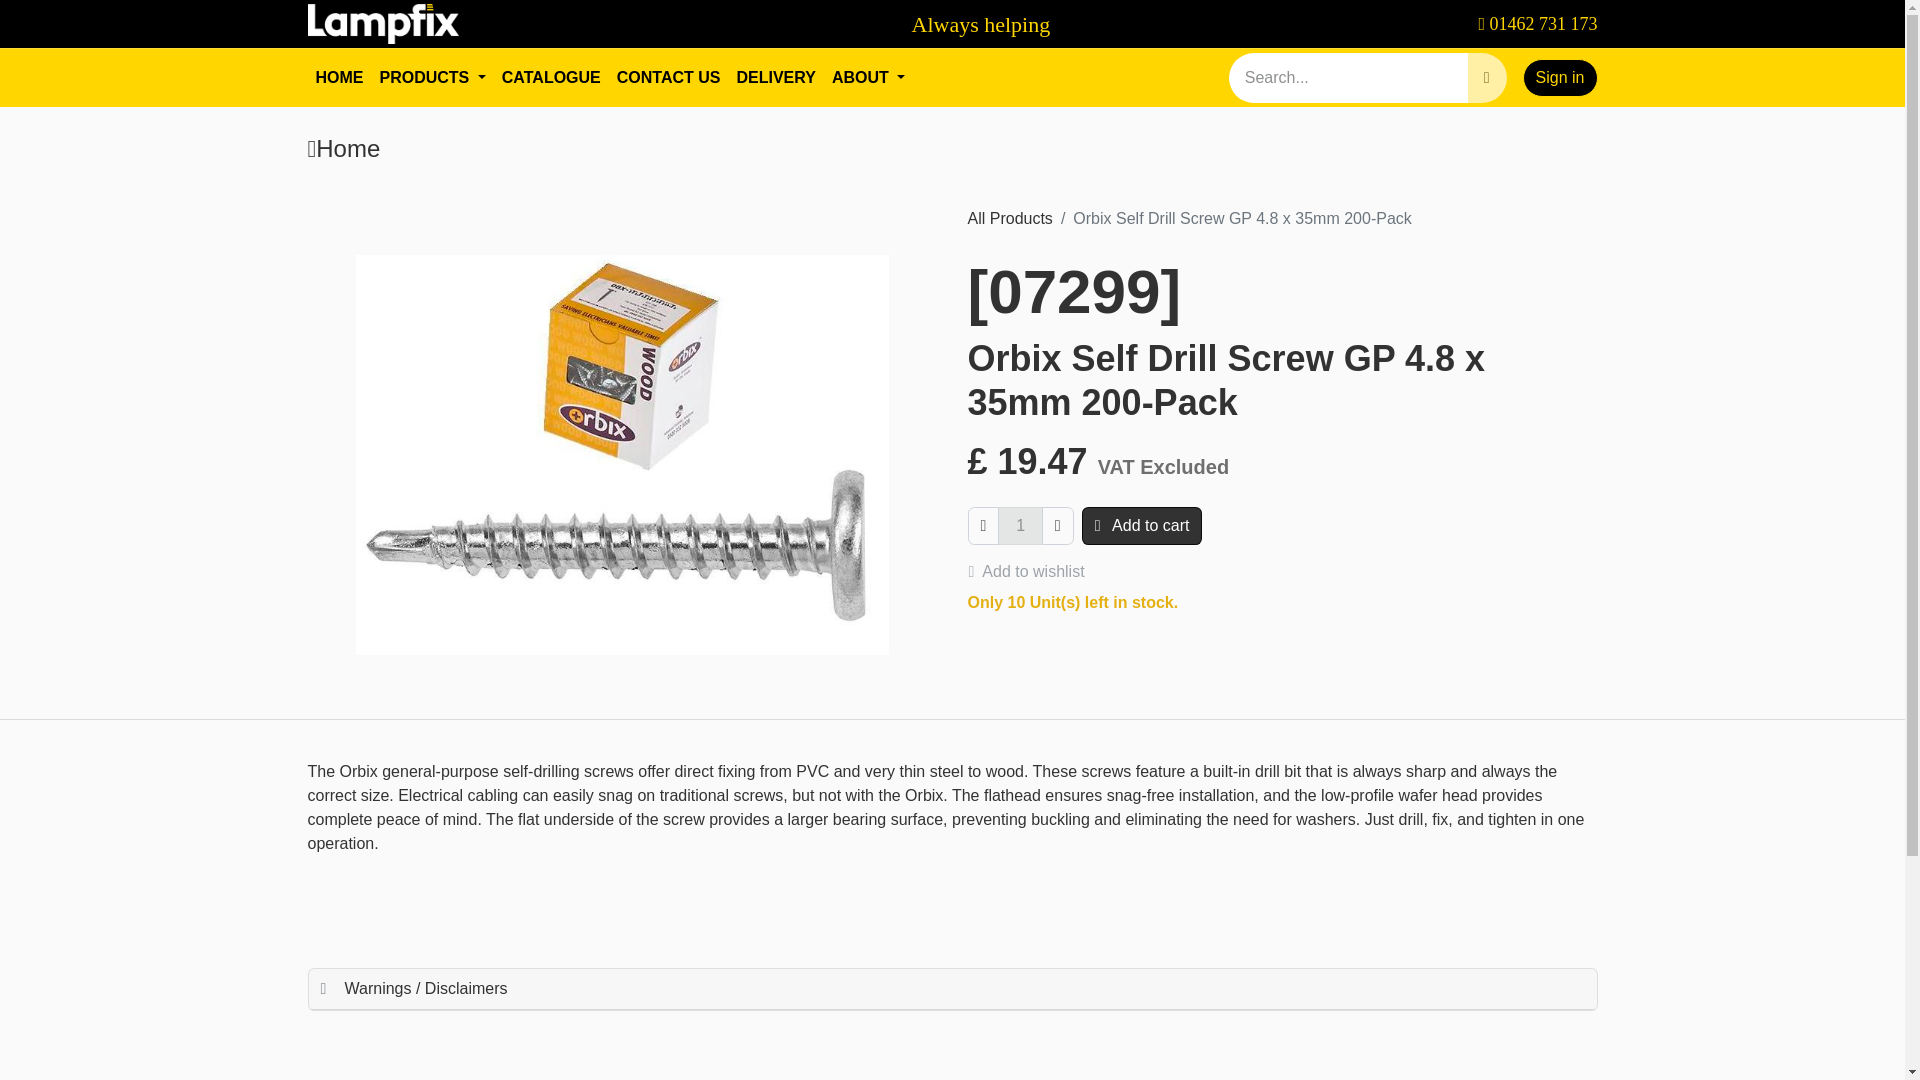 This screenshot has height=1080, width=1920. I want to click on HOME, so click(340, 78).